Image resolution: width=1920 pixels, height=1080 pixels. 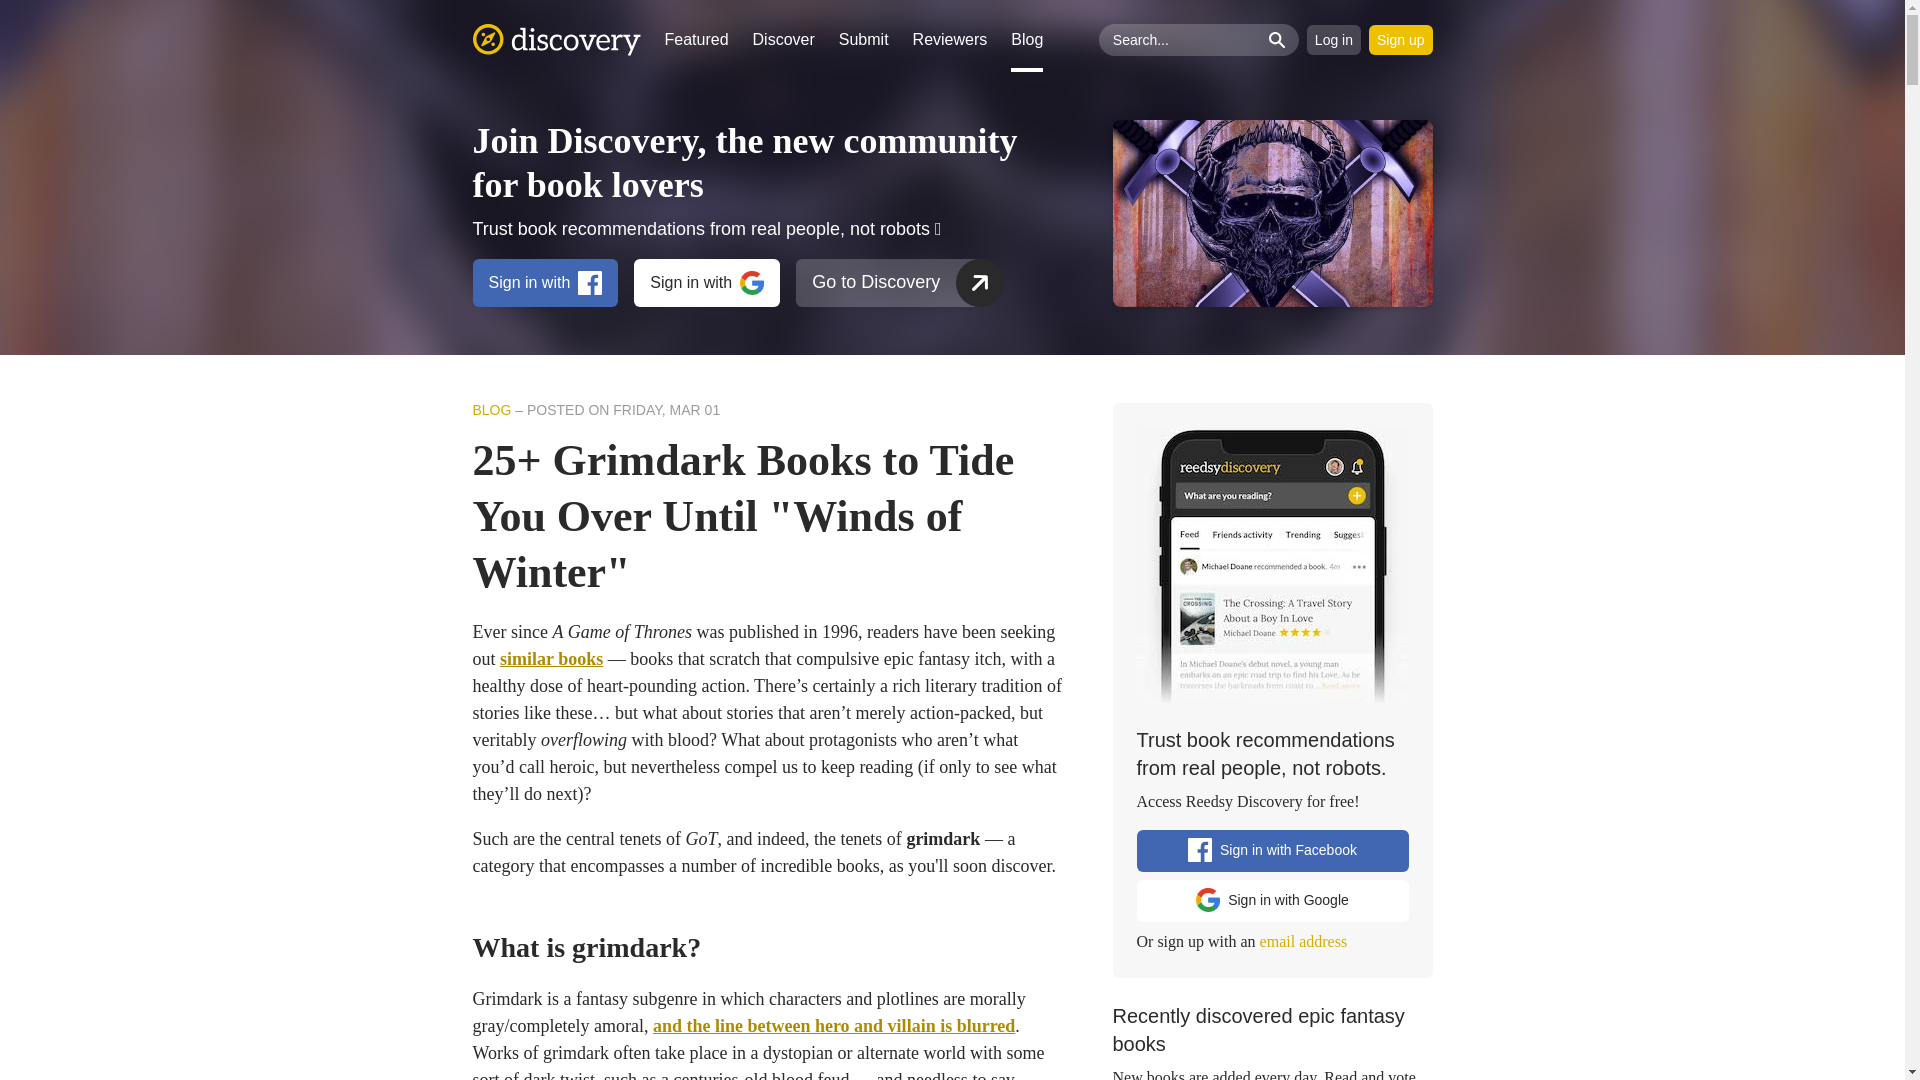 What do you see at coordinates (706, 282) in the screenshot?
I see `Sign in with` at bounding box center [706, 282].